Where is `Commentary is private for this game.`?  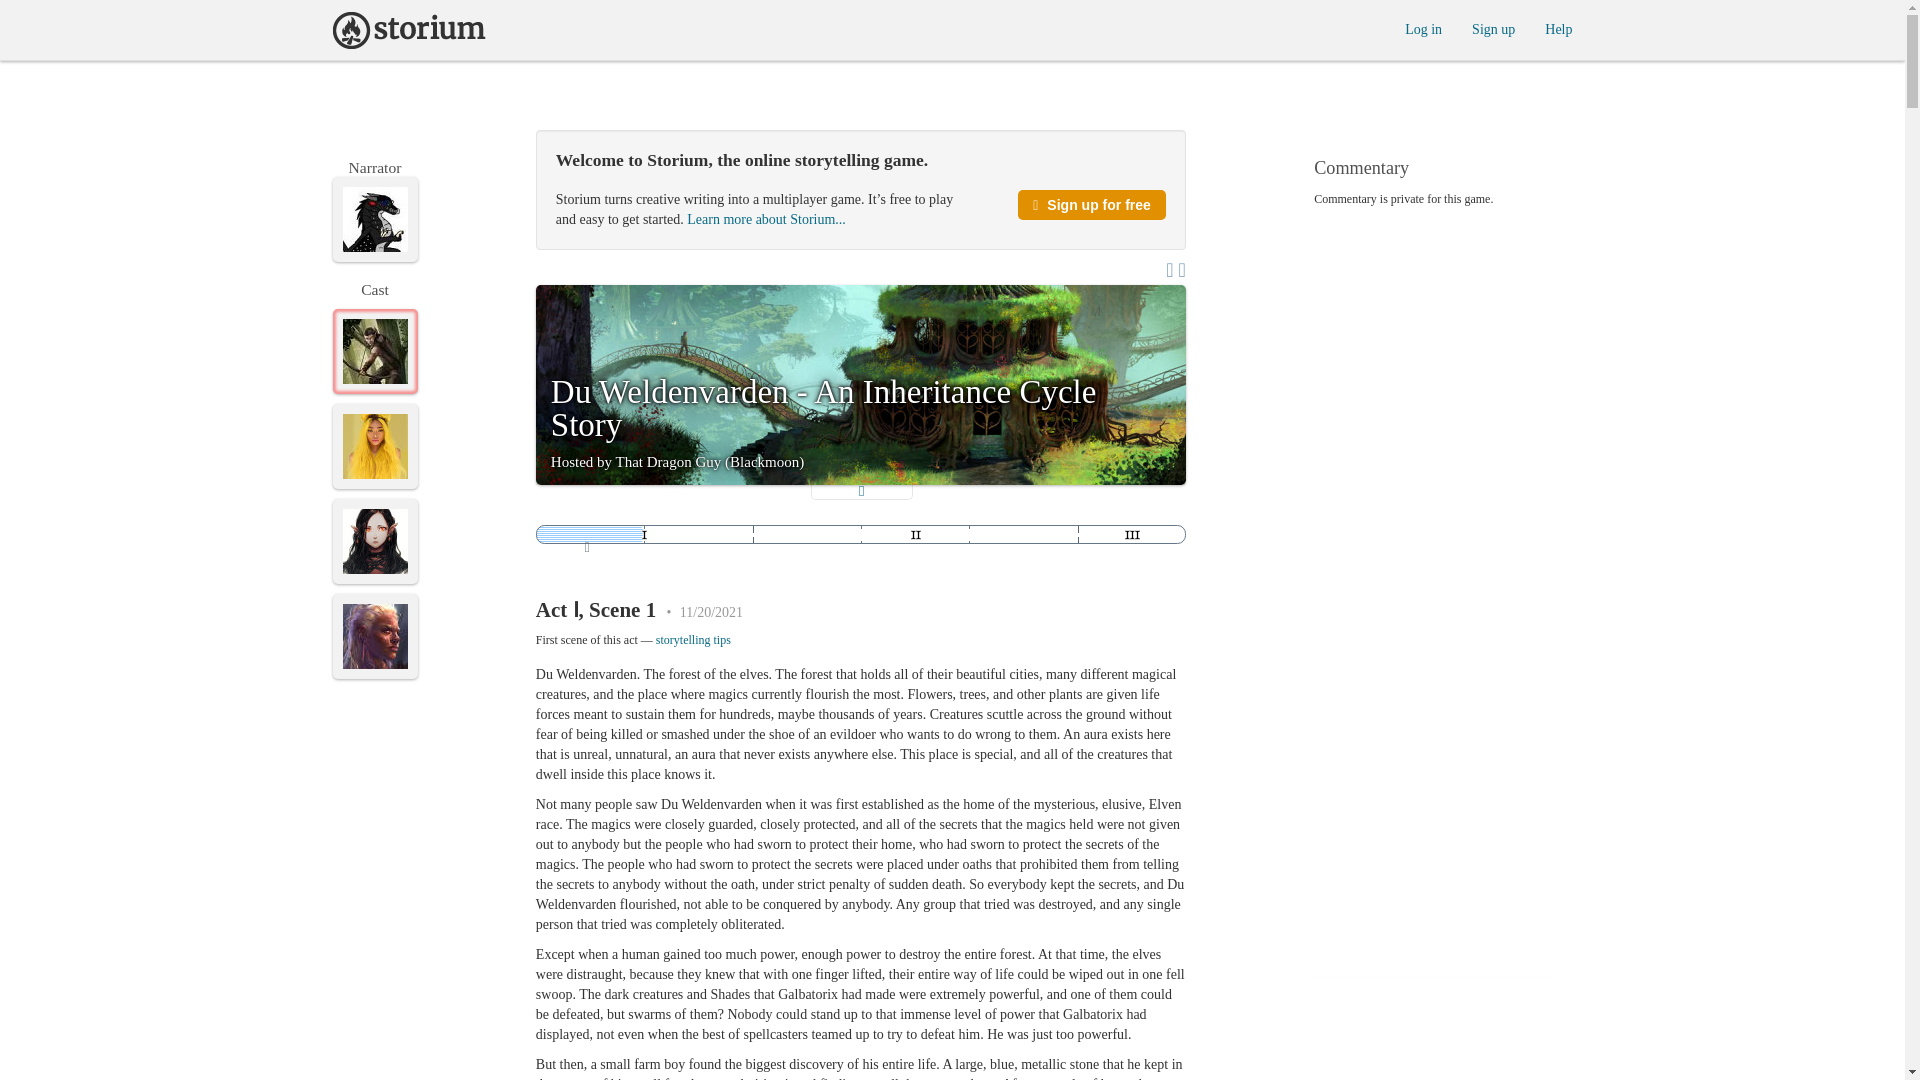
Commentary is private for this game. is located at coordinates (1435, 199).